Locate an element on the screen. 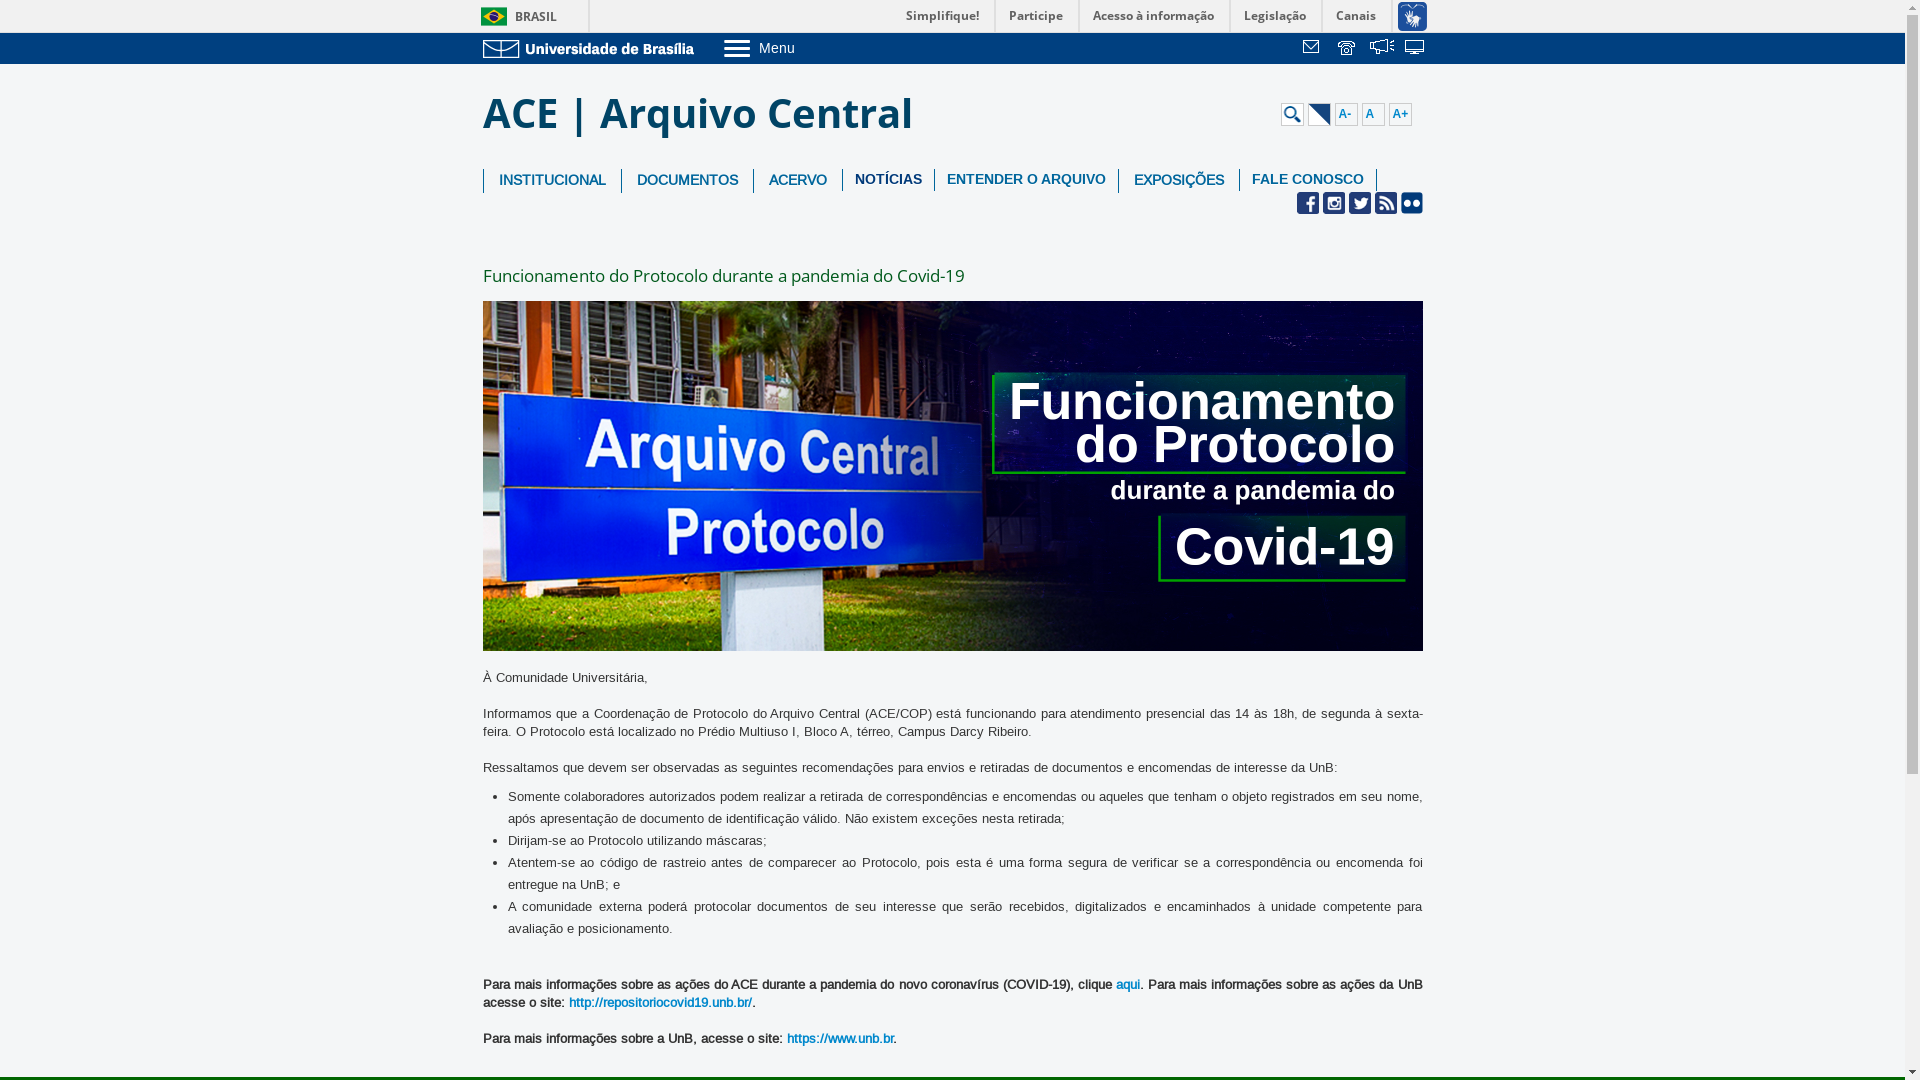 This screenshot has width=1920, height=1080. Webmail is located at coordinates (1314, 49).